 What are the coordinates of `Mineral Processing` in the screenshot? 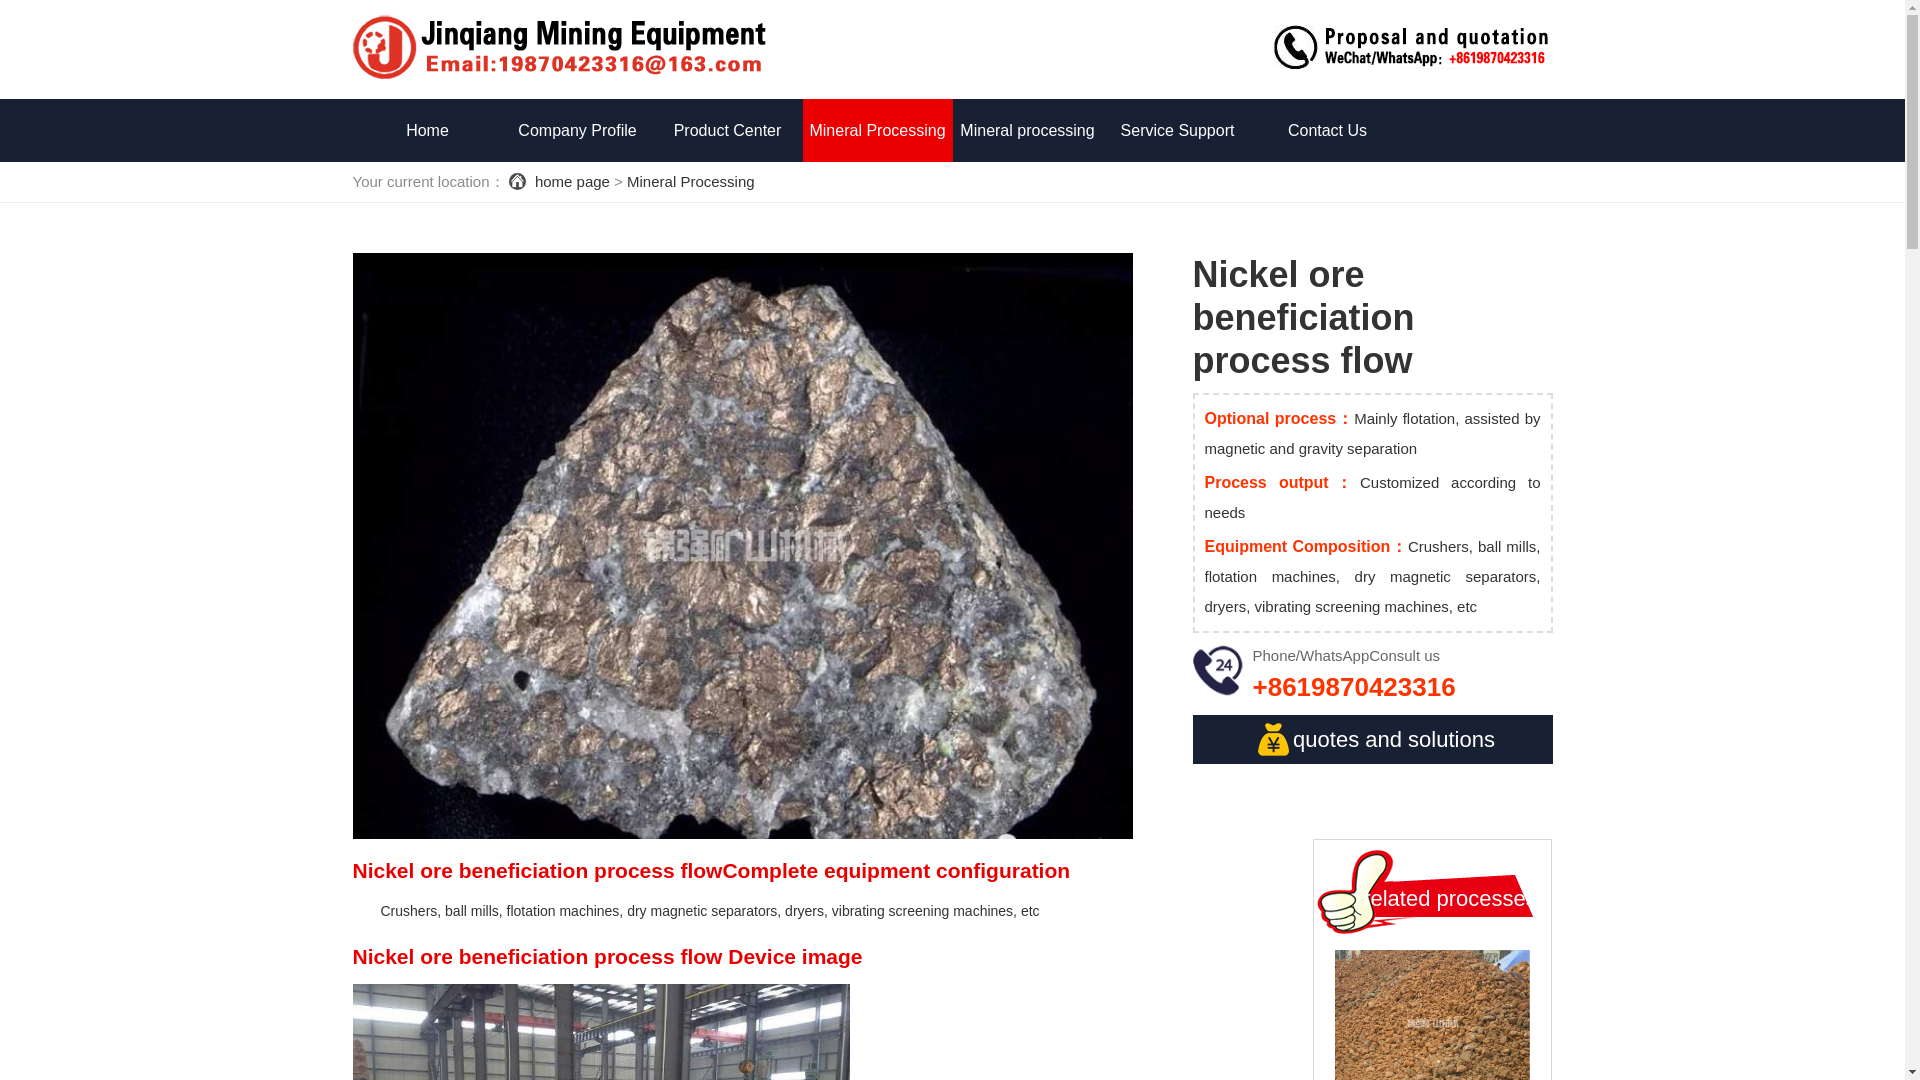 It's located at (690, 181).